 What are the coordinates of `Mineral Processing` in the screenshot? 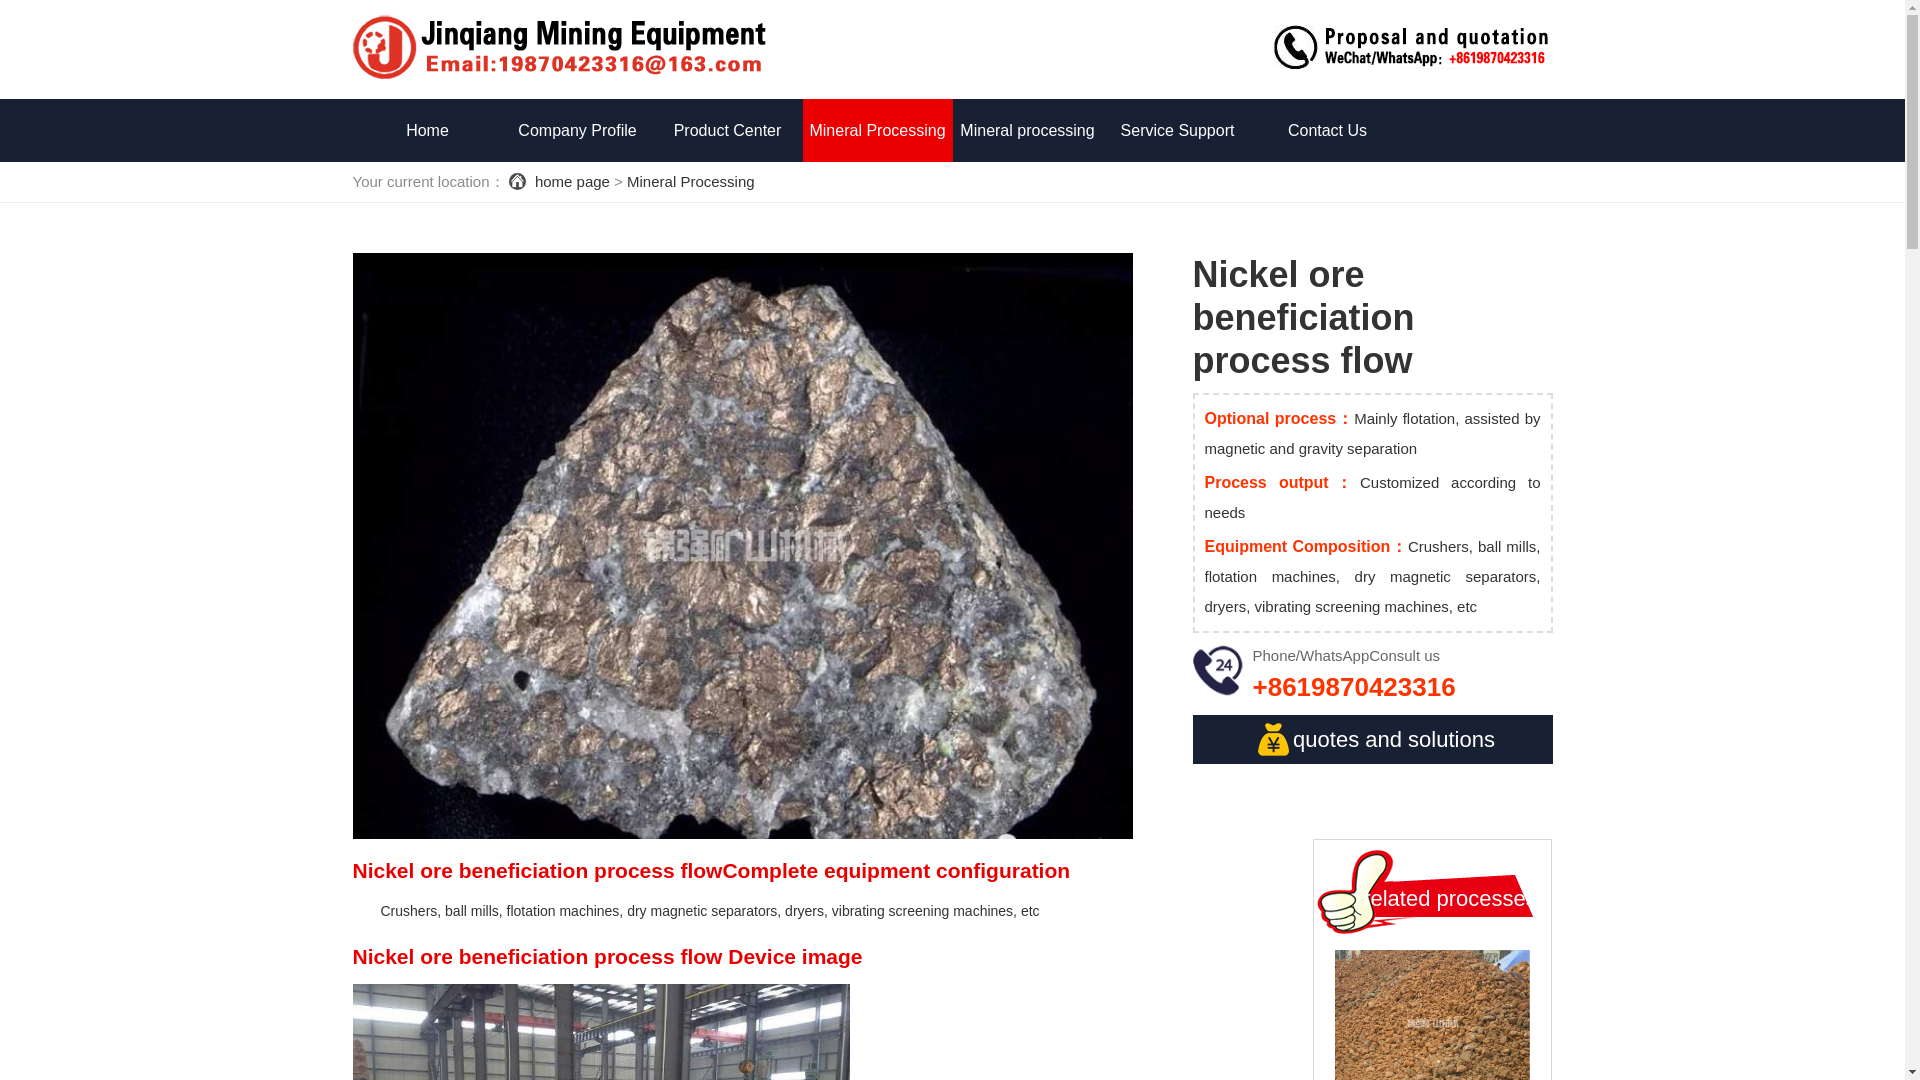 It's located at (690, 181).